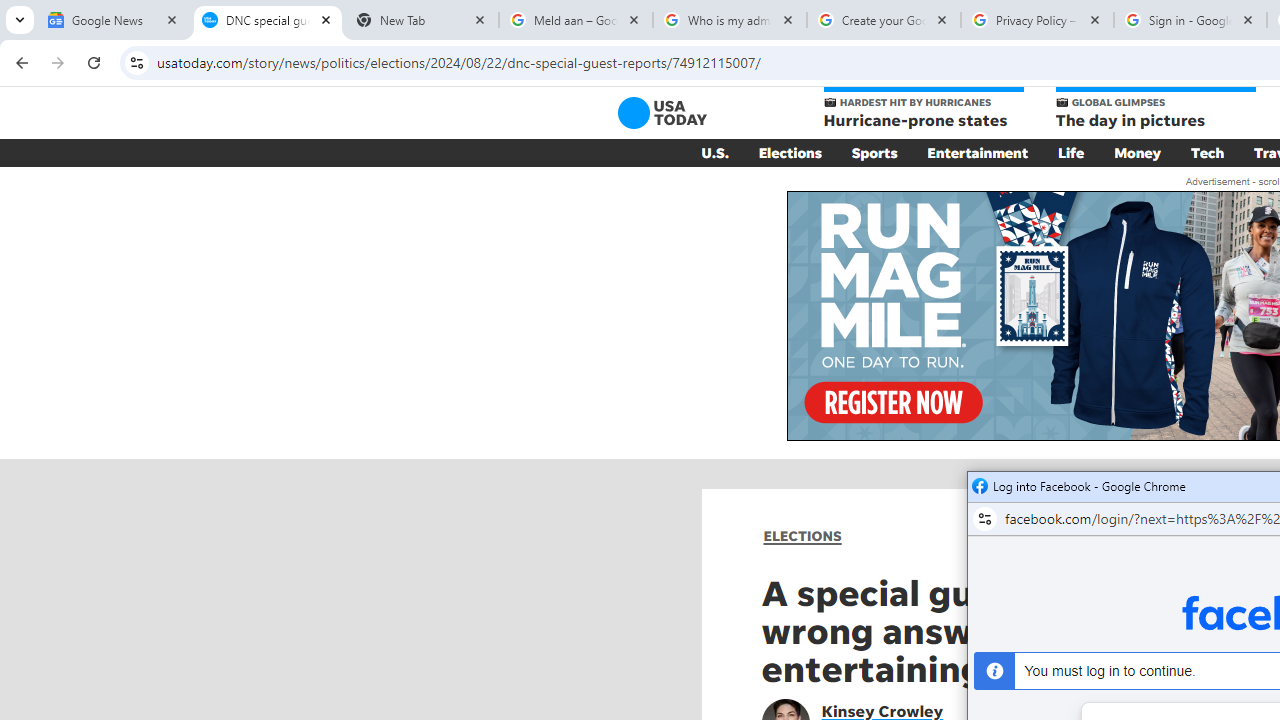  I want to click on Entertainment, so click(978, 152).